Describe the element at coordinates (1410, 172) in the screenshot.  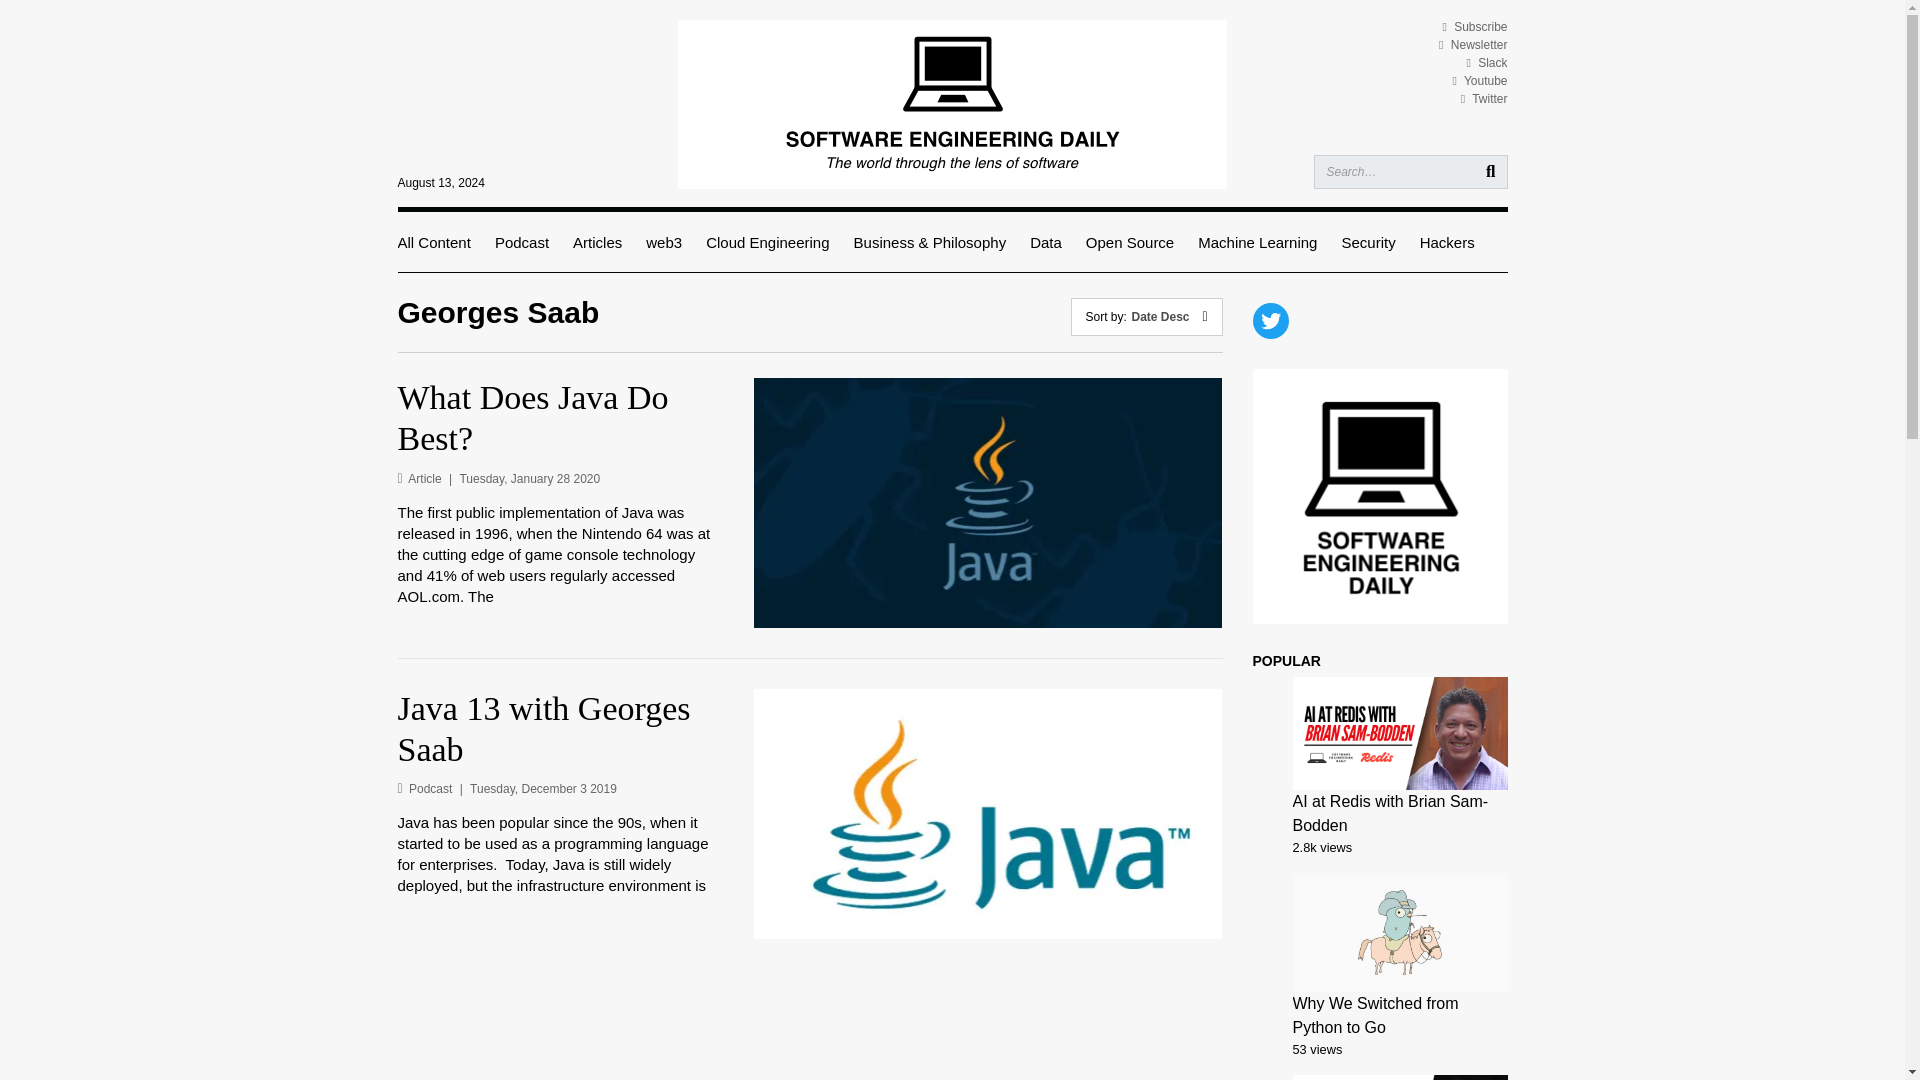
I see `Search for:` at that location.